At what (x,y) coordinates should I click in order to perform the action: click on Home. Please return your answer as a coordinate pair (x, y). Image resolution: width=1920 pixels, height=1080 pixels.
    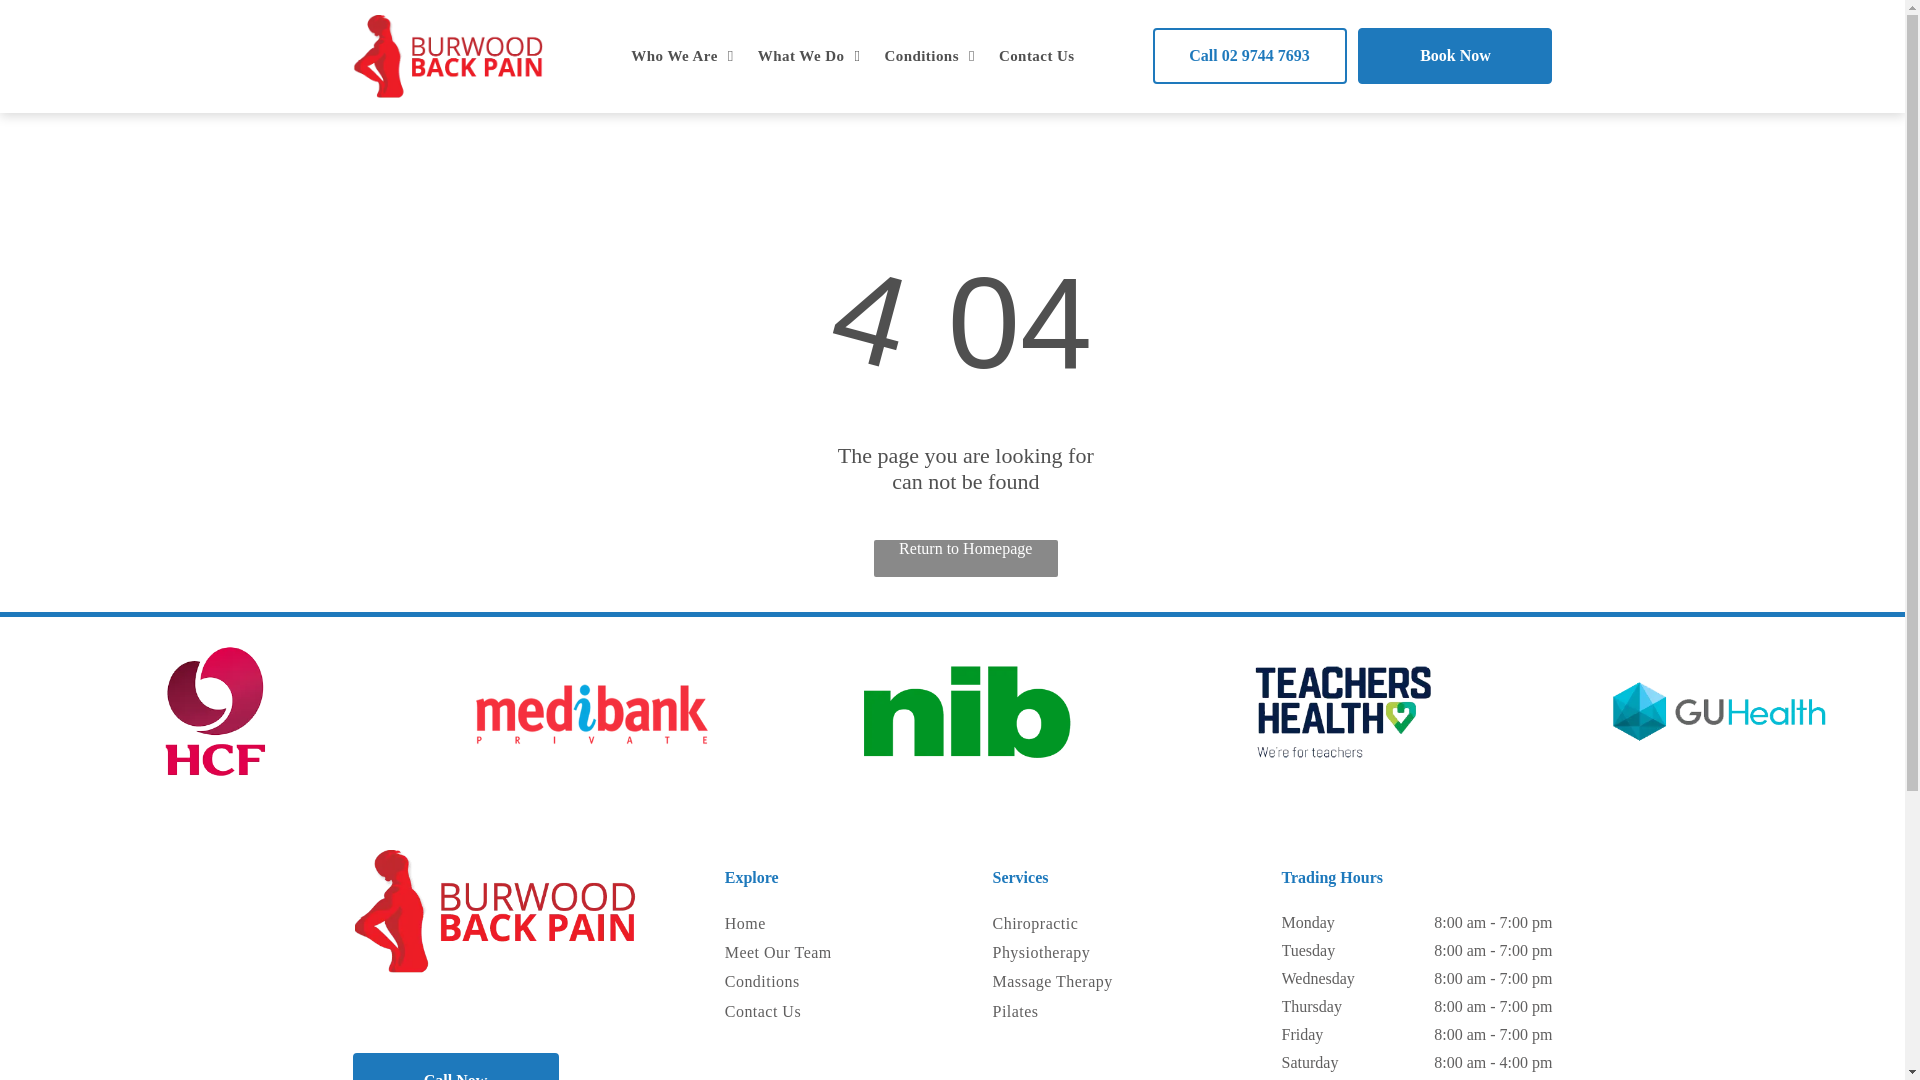
    Looking at the image, I should click on (790, 924).